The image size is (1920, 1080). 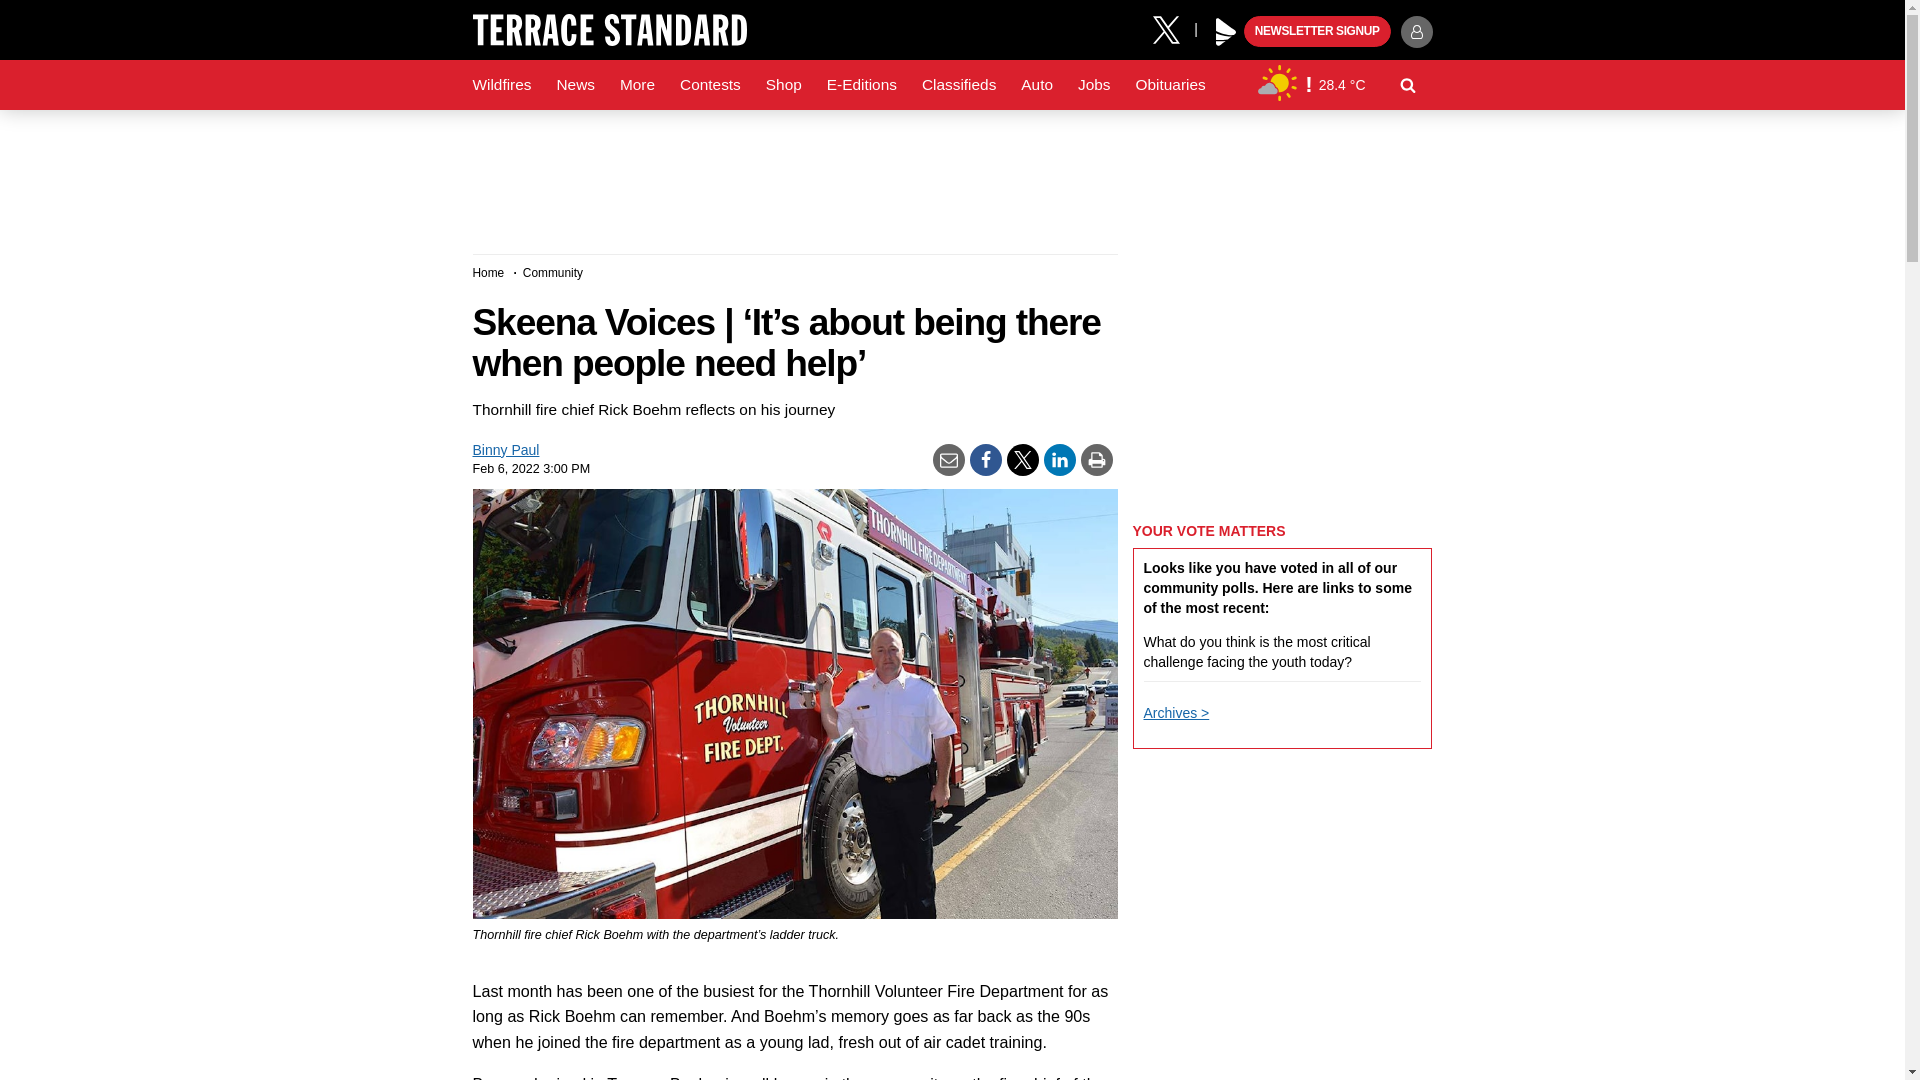 I want to click on Play, so click(x=1226, y=32).